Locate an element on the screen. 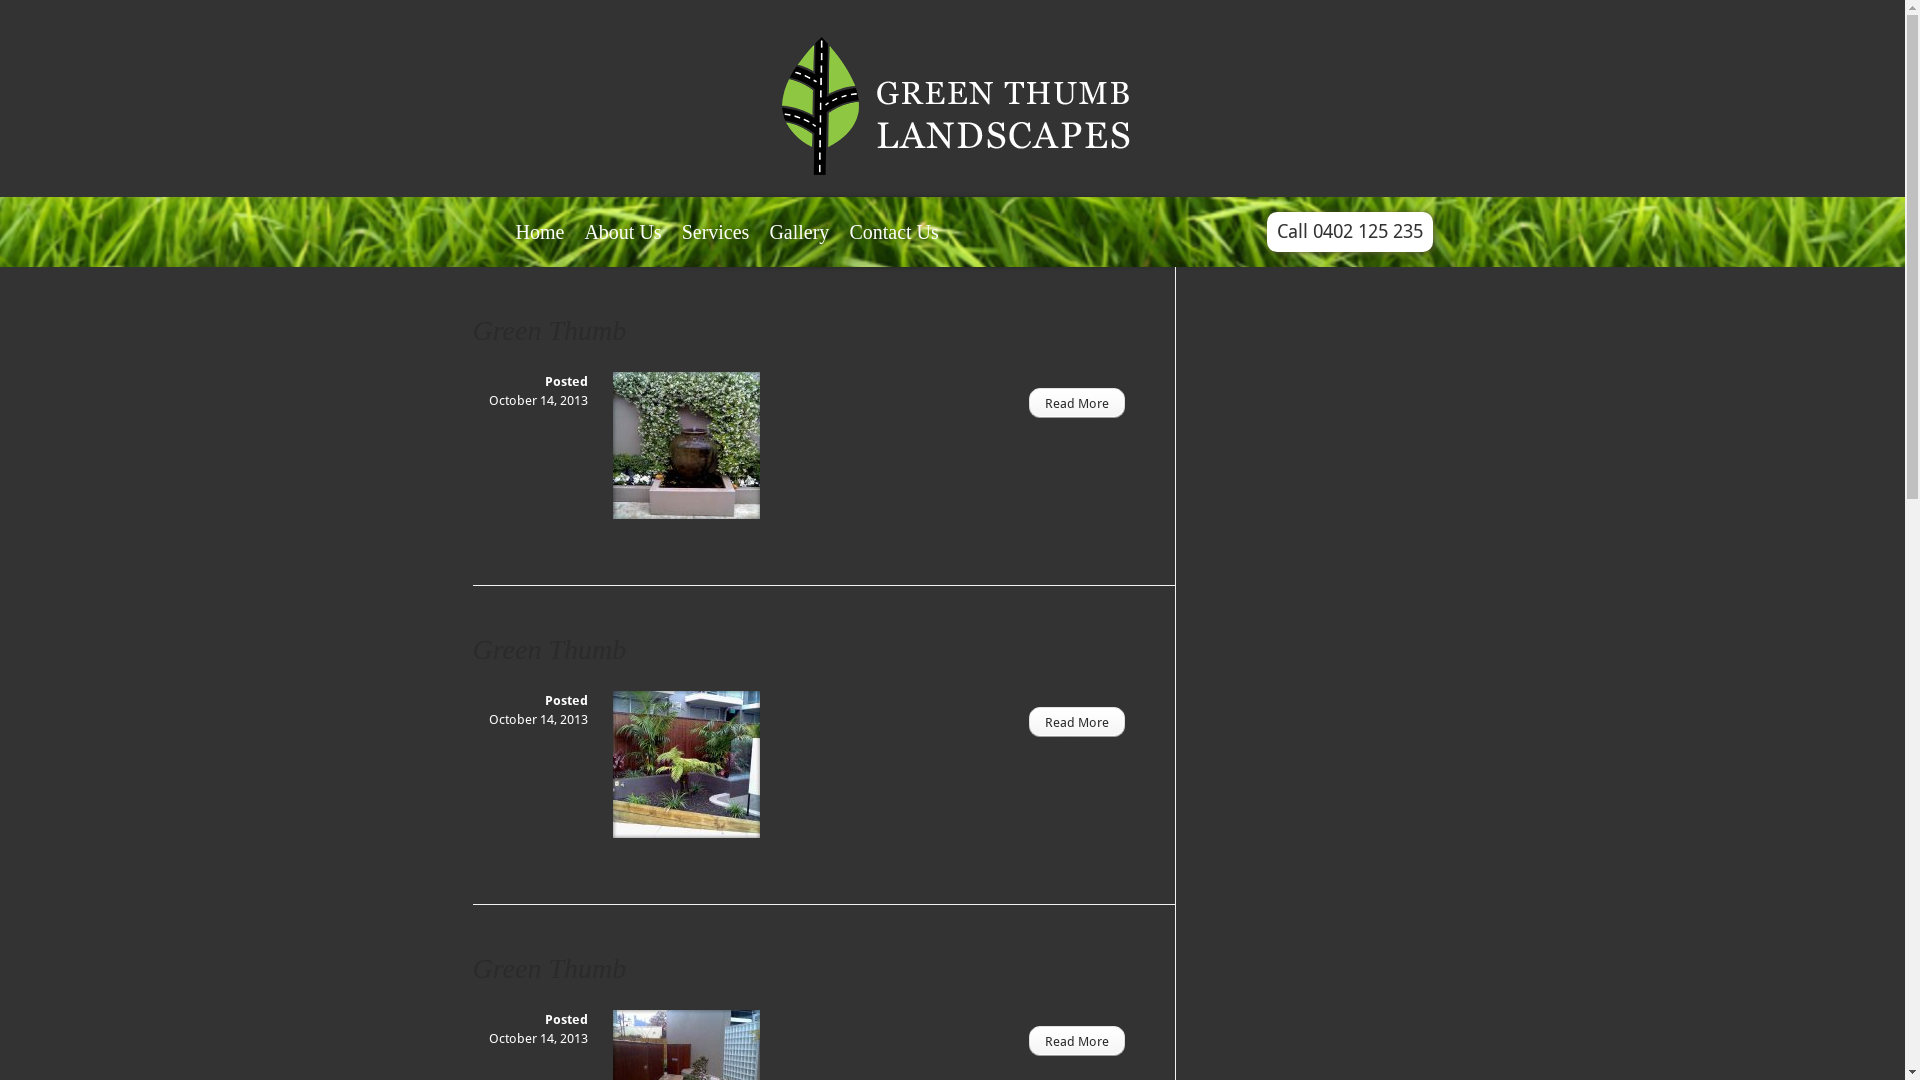 This screenshot has width=1920, height=1080. Contact Us is located at coordinates (894, 244).